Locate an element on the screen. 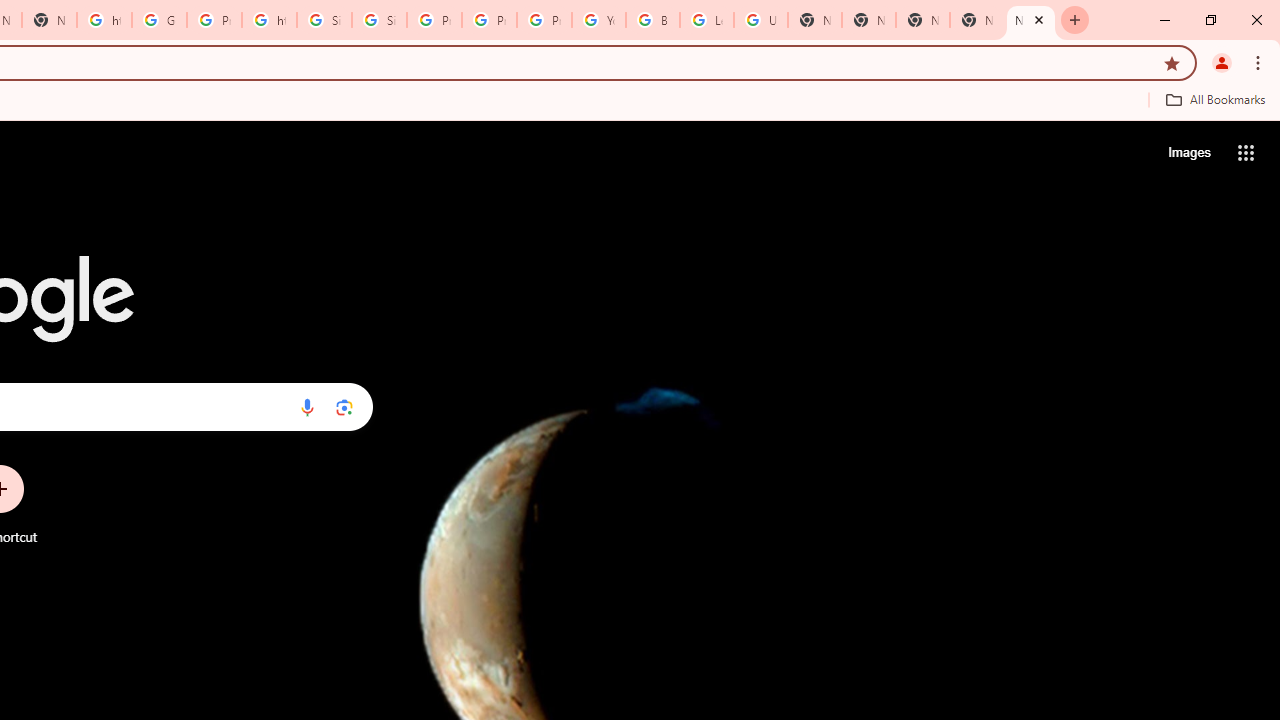 The image size is (1280, 720). Search for Images  is located at coordinates (1188, 152).